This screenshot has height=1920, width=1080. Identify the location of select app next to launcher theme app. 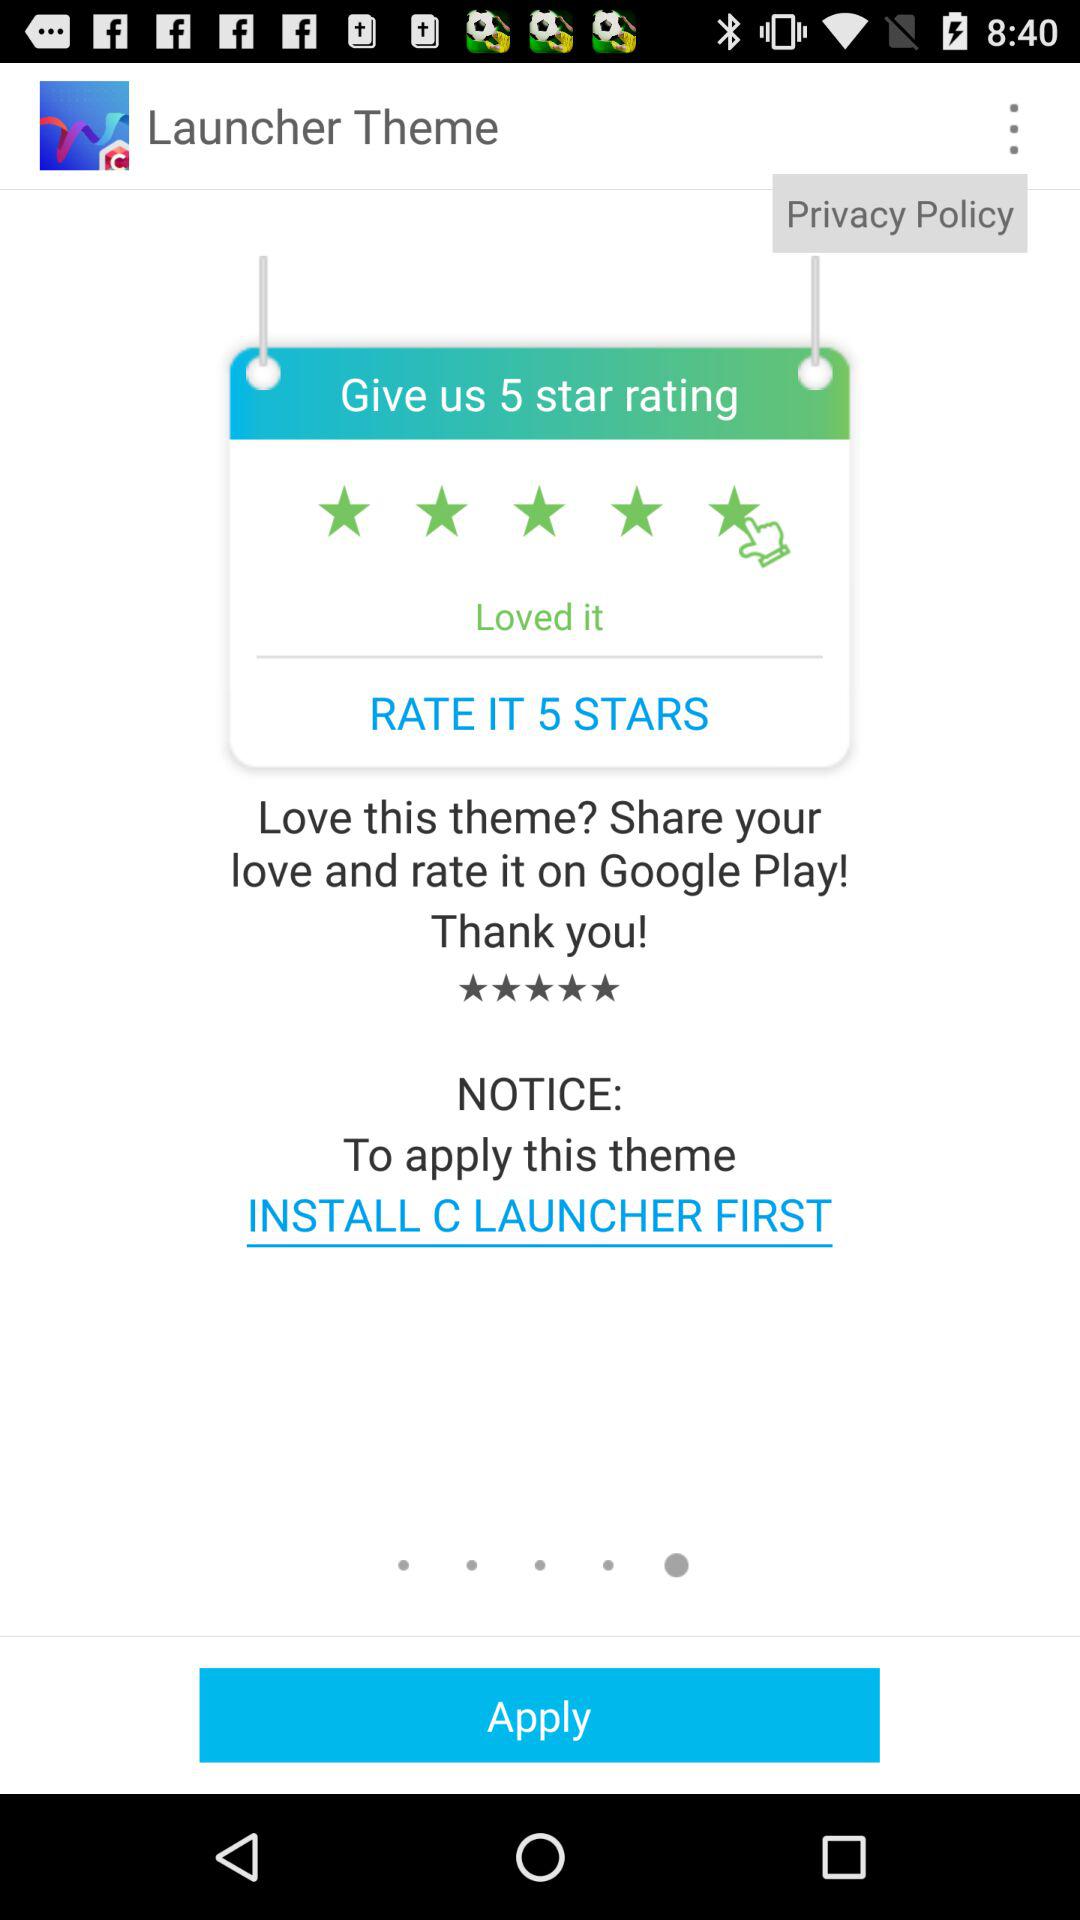
(1014, 128).